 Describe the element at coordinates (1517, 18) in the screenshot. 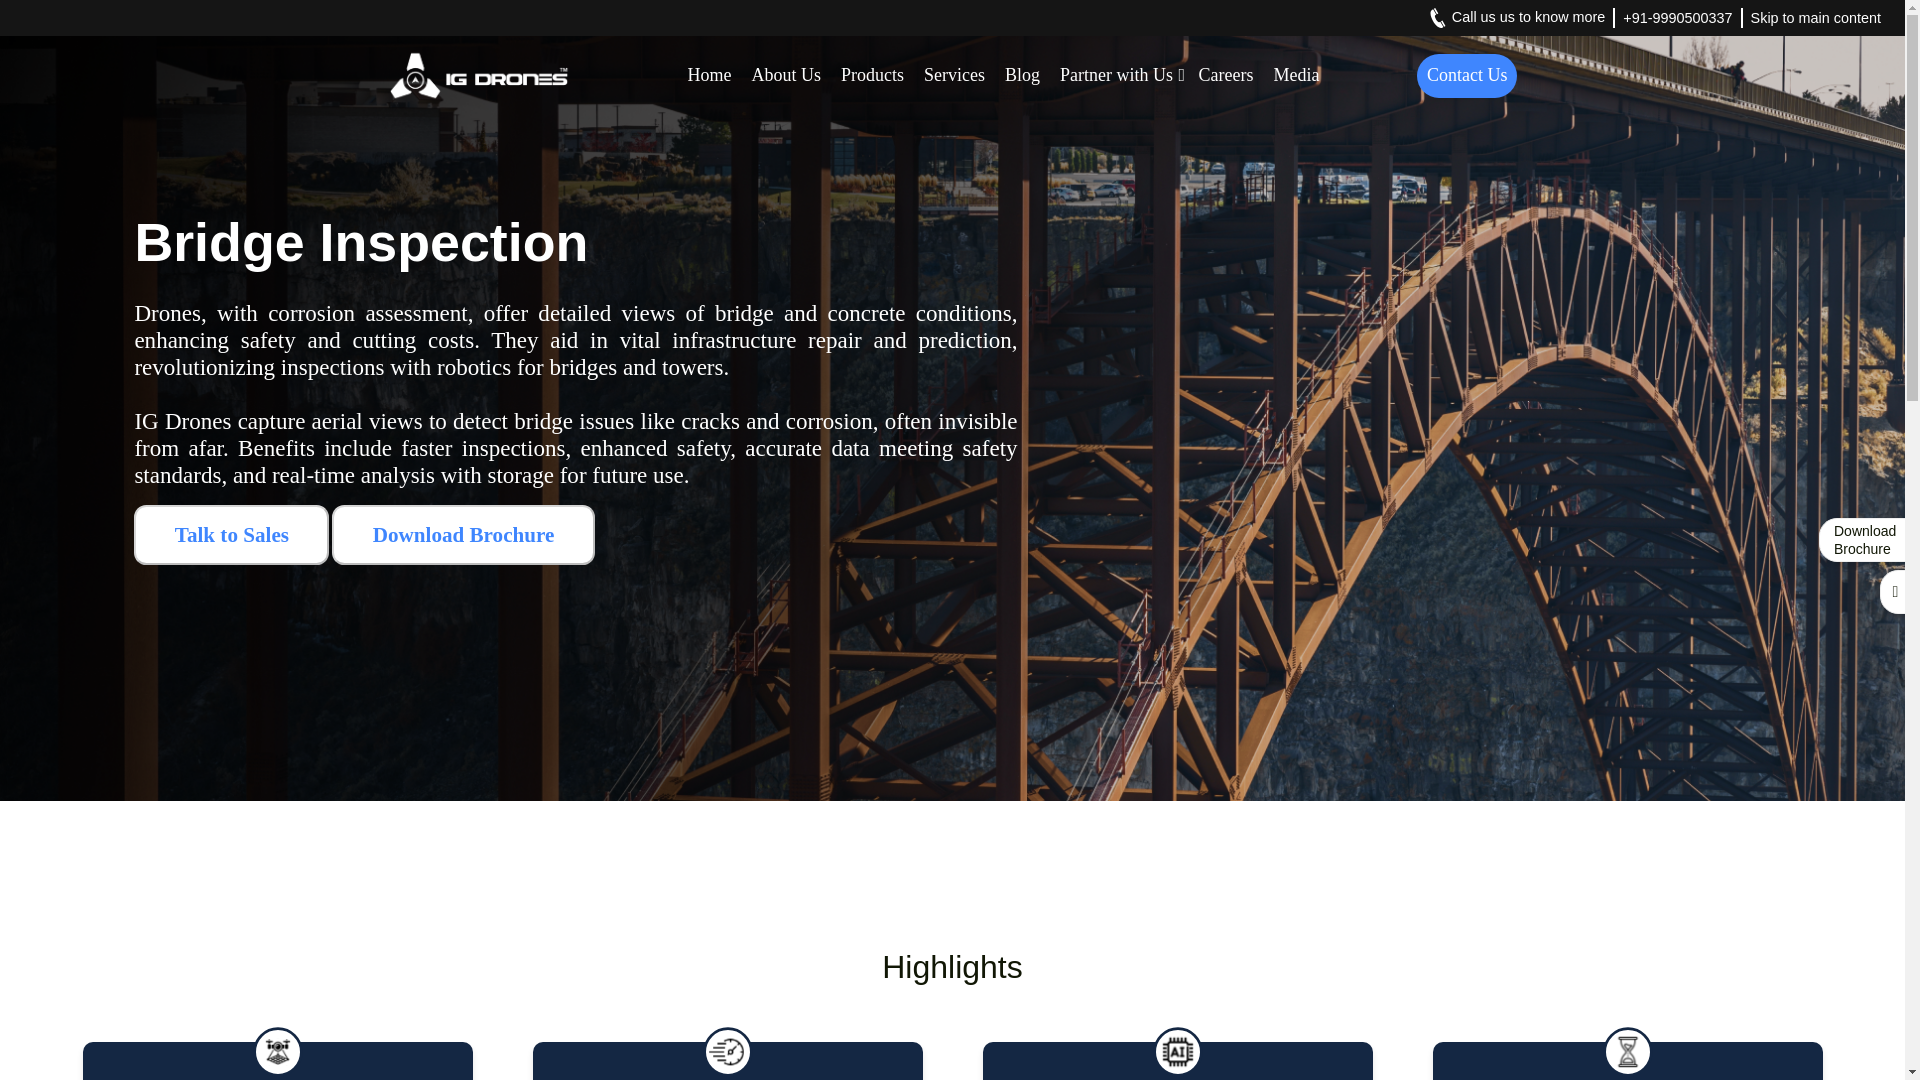

I see `Call us us to know more` at that location.